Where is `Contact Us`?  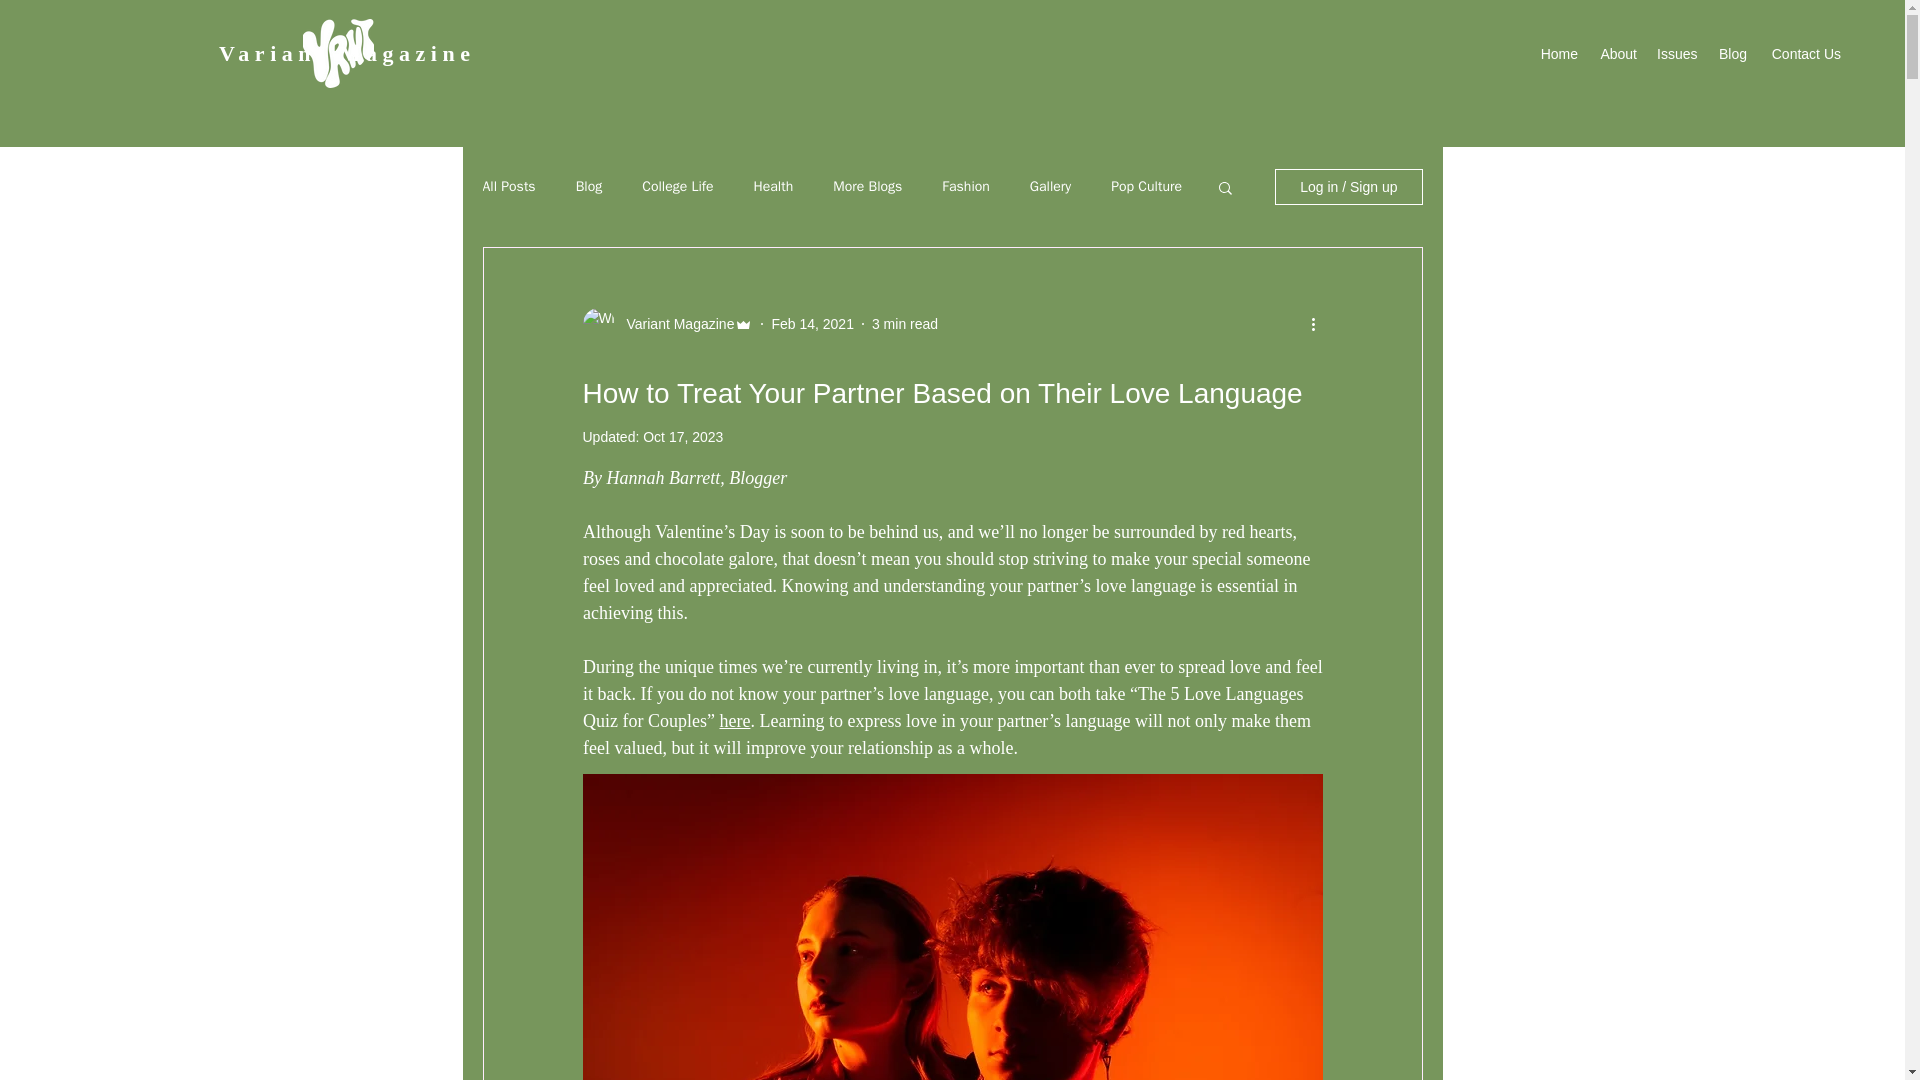
Contact Us is located at coordinates (1803, 54).